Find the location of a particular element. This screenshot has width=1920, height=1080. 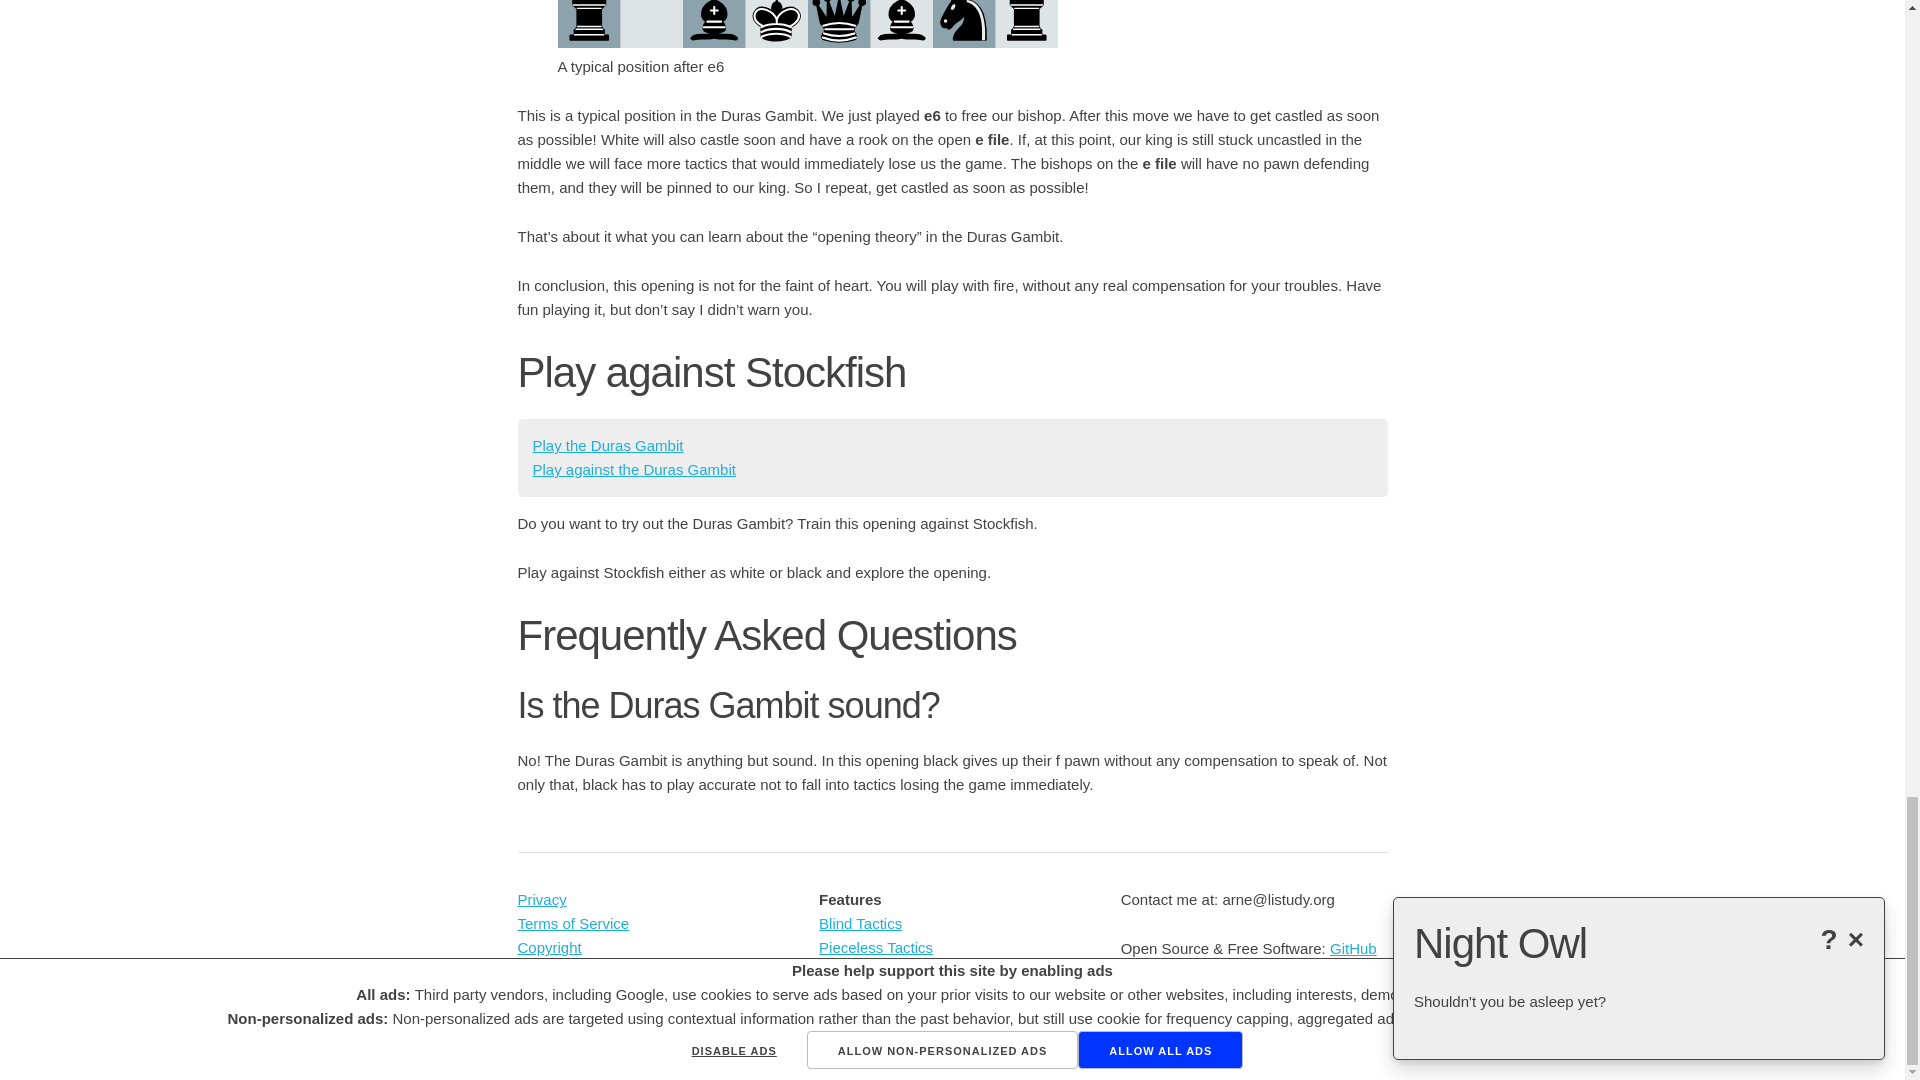

Play against the Duras Gambit is located at coordinates (633, 470).